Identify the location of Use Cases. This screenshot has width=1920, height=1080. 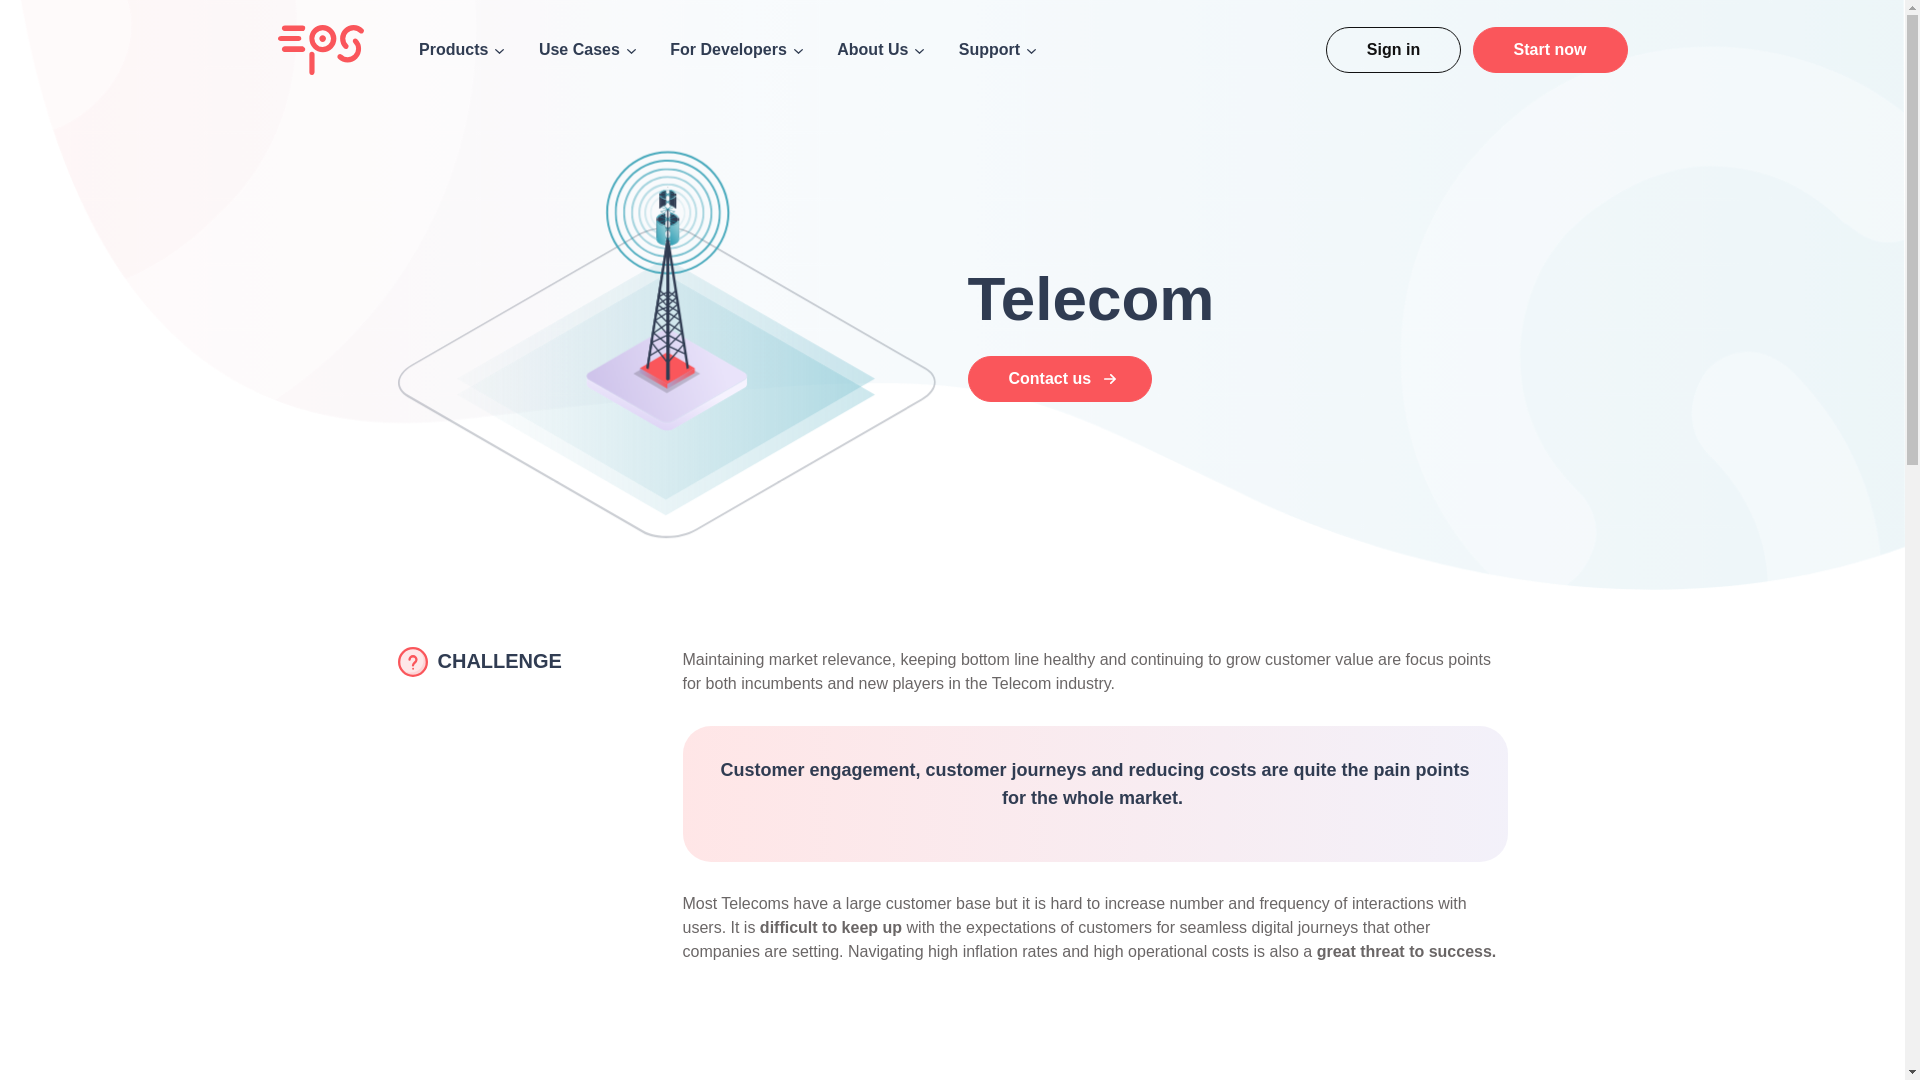
(587, 49).